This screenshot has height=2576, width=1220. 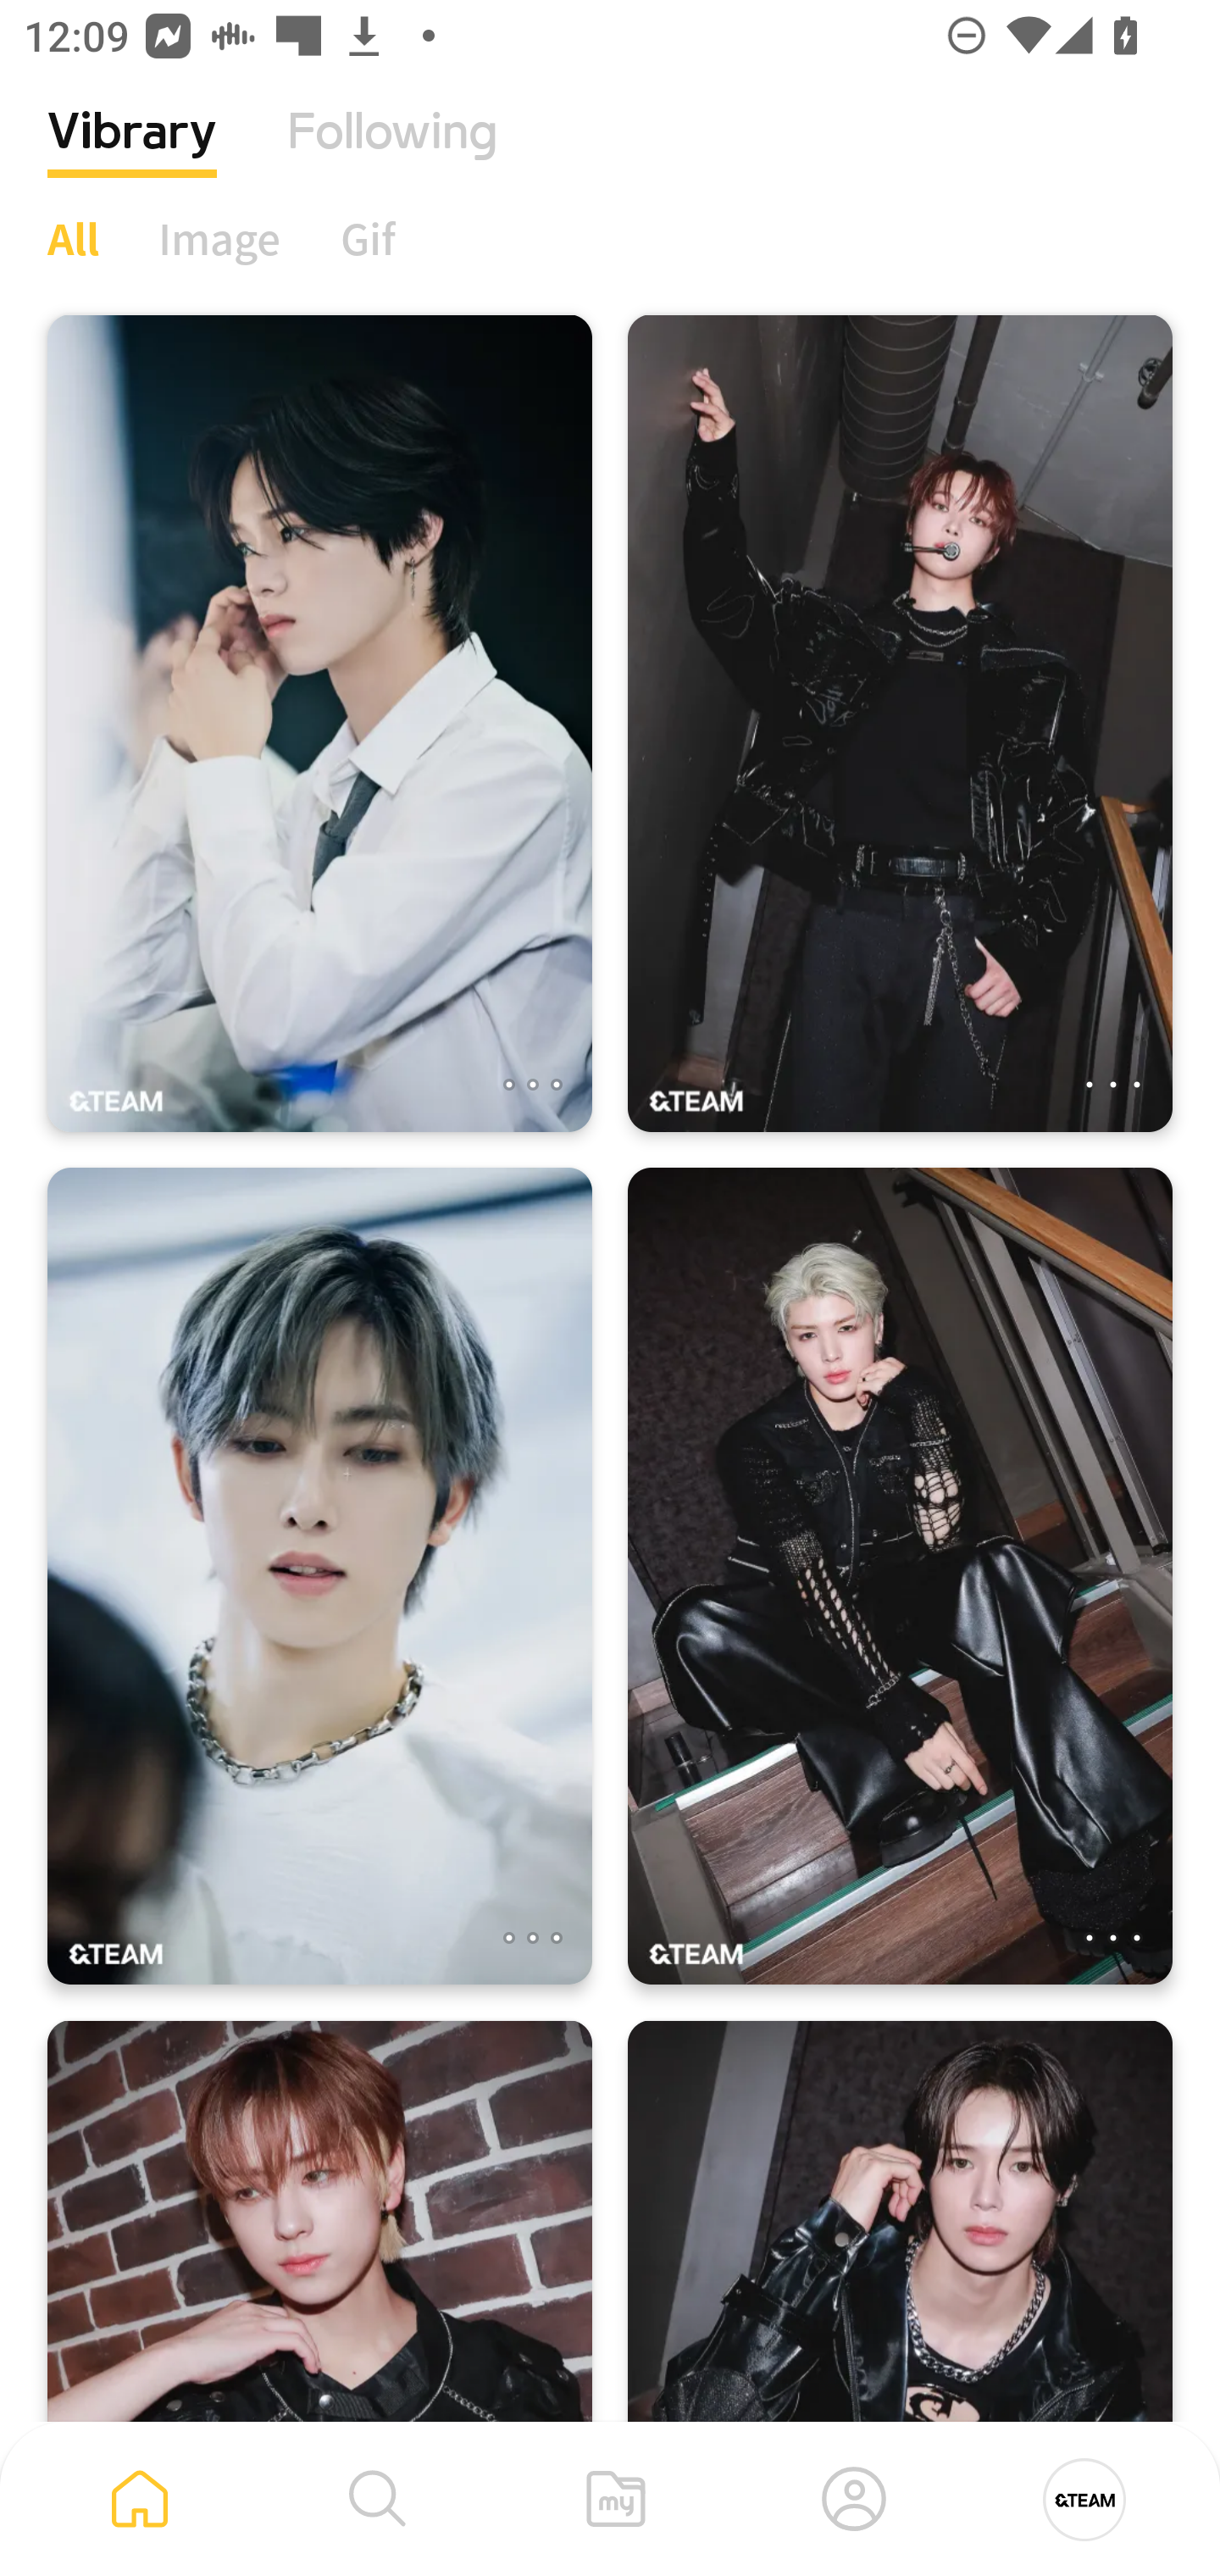 What do you see at coordinates (368, 238) in the screenshot?
I see `Gif` at bounding box center [368, 238].